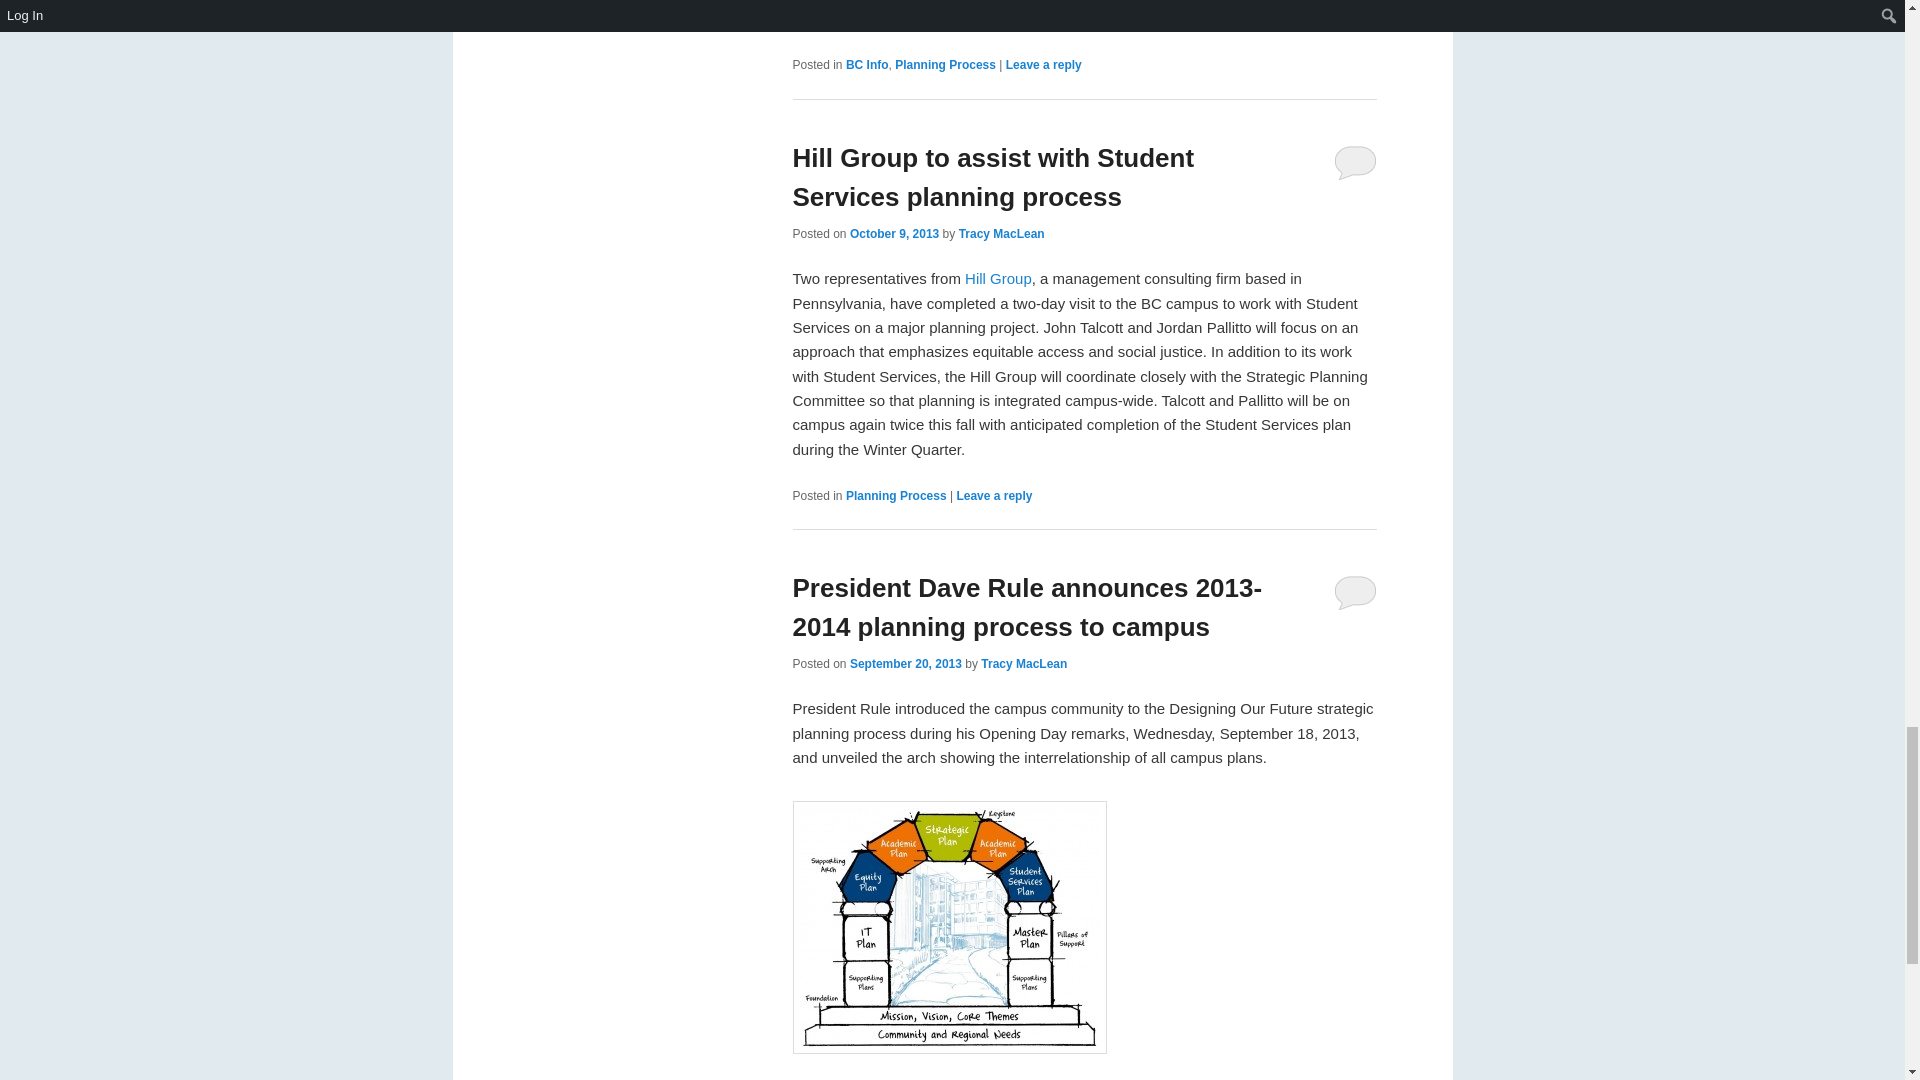  I want to click on View all posts by Tracy MacLean, so click(1001, 233).